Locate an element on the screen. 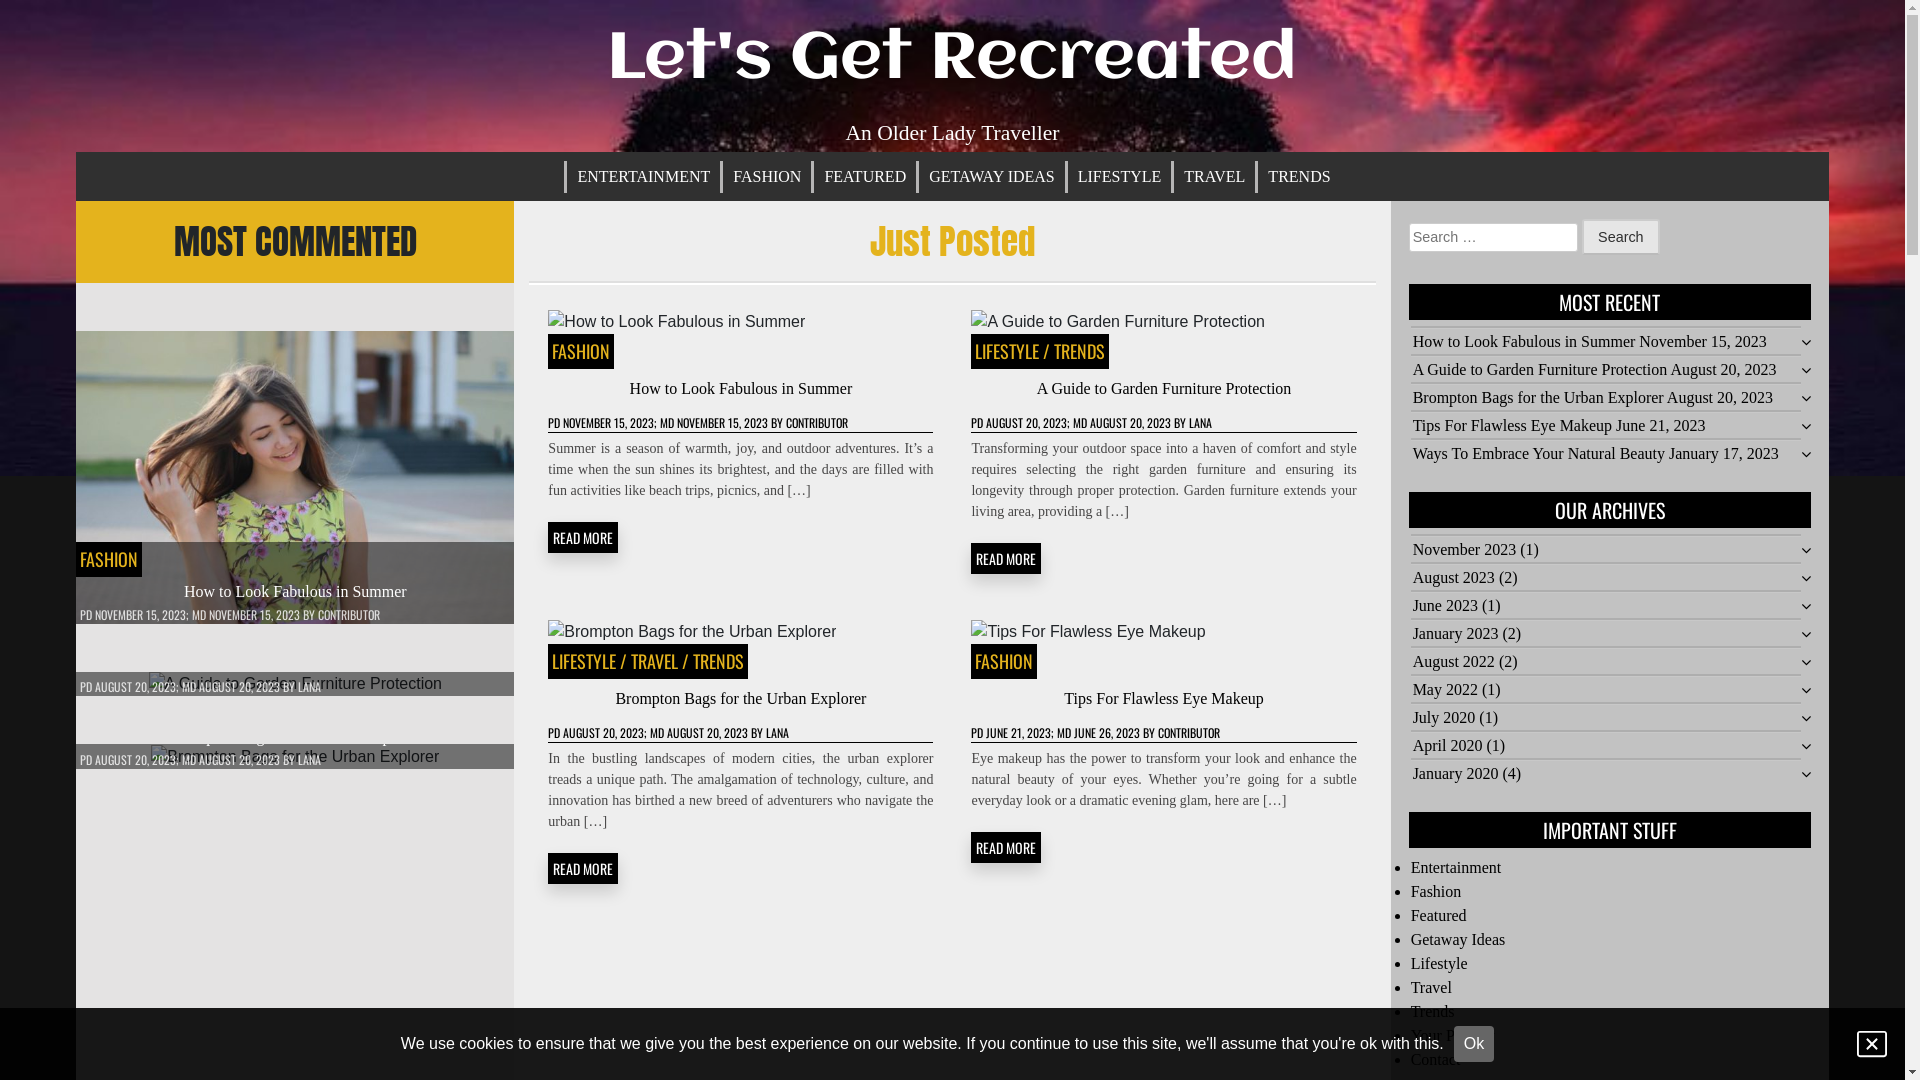  LIFESTYLE is located at coordinates (1120, 177).